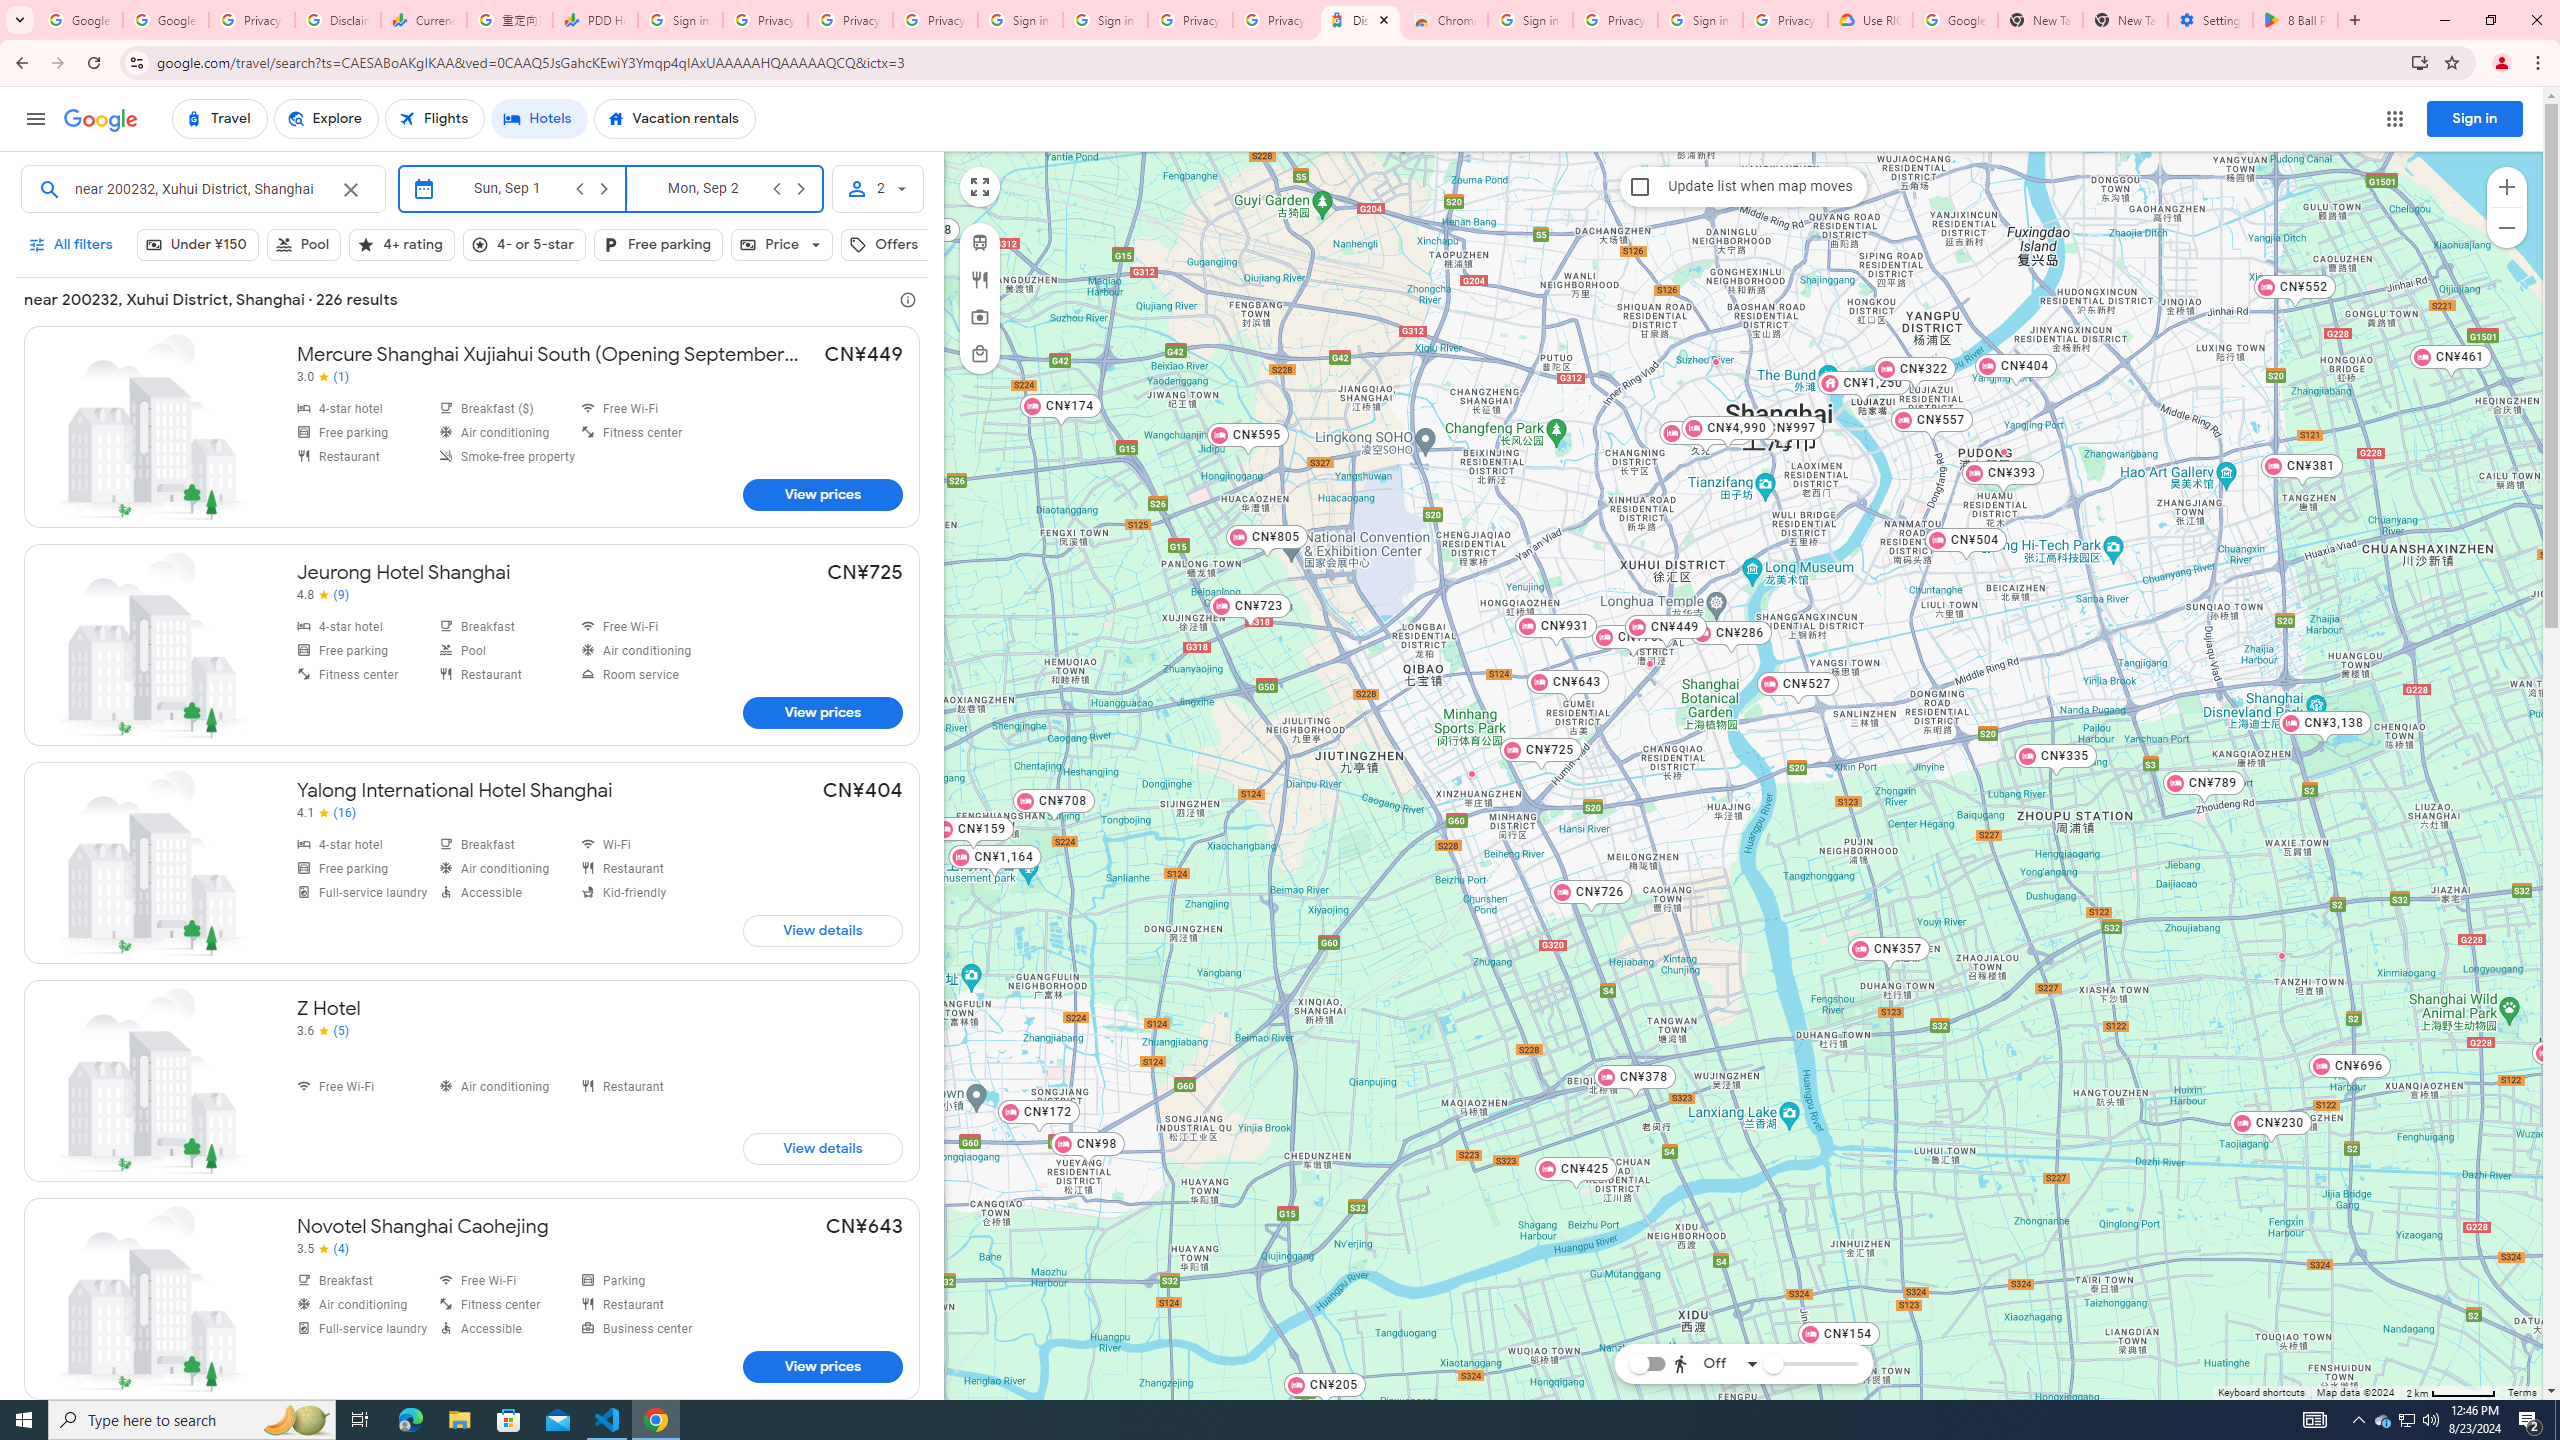 This screenshot has height=1440, width=2560. What do you see at coordinates (402, 244) in the screenshot?
I see `4+ rating, Guest rating, Not selected` at bounding box center [402, 244].